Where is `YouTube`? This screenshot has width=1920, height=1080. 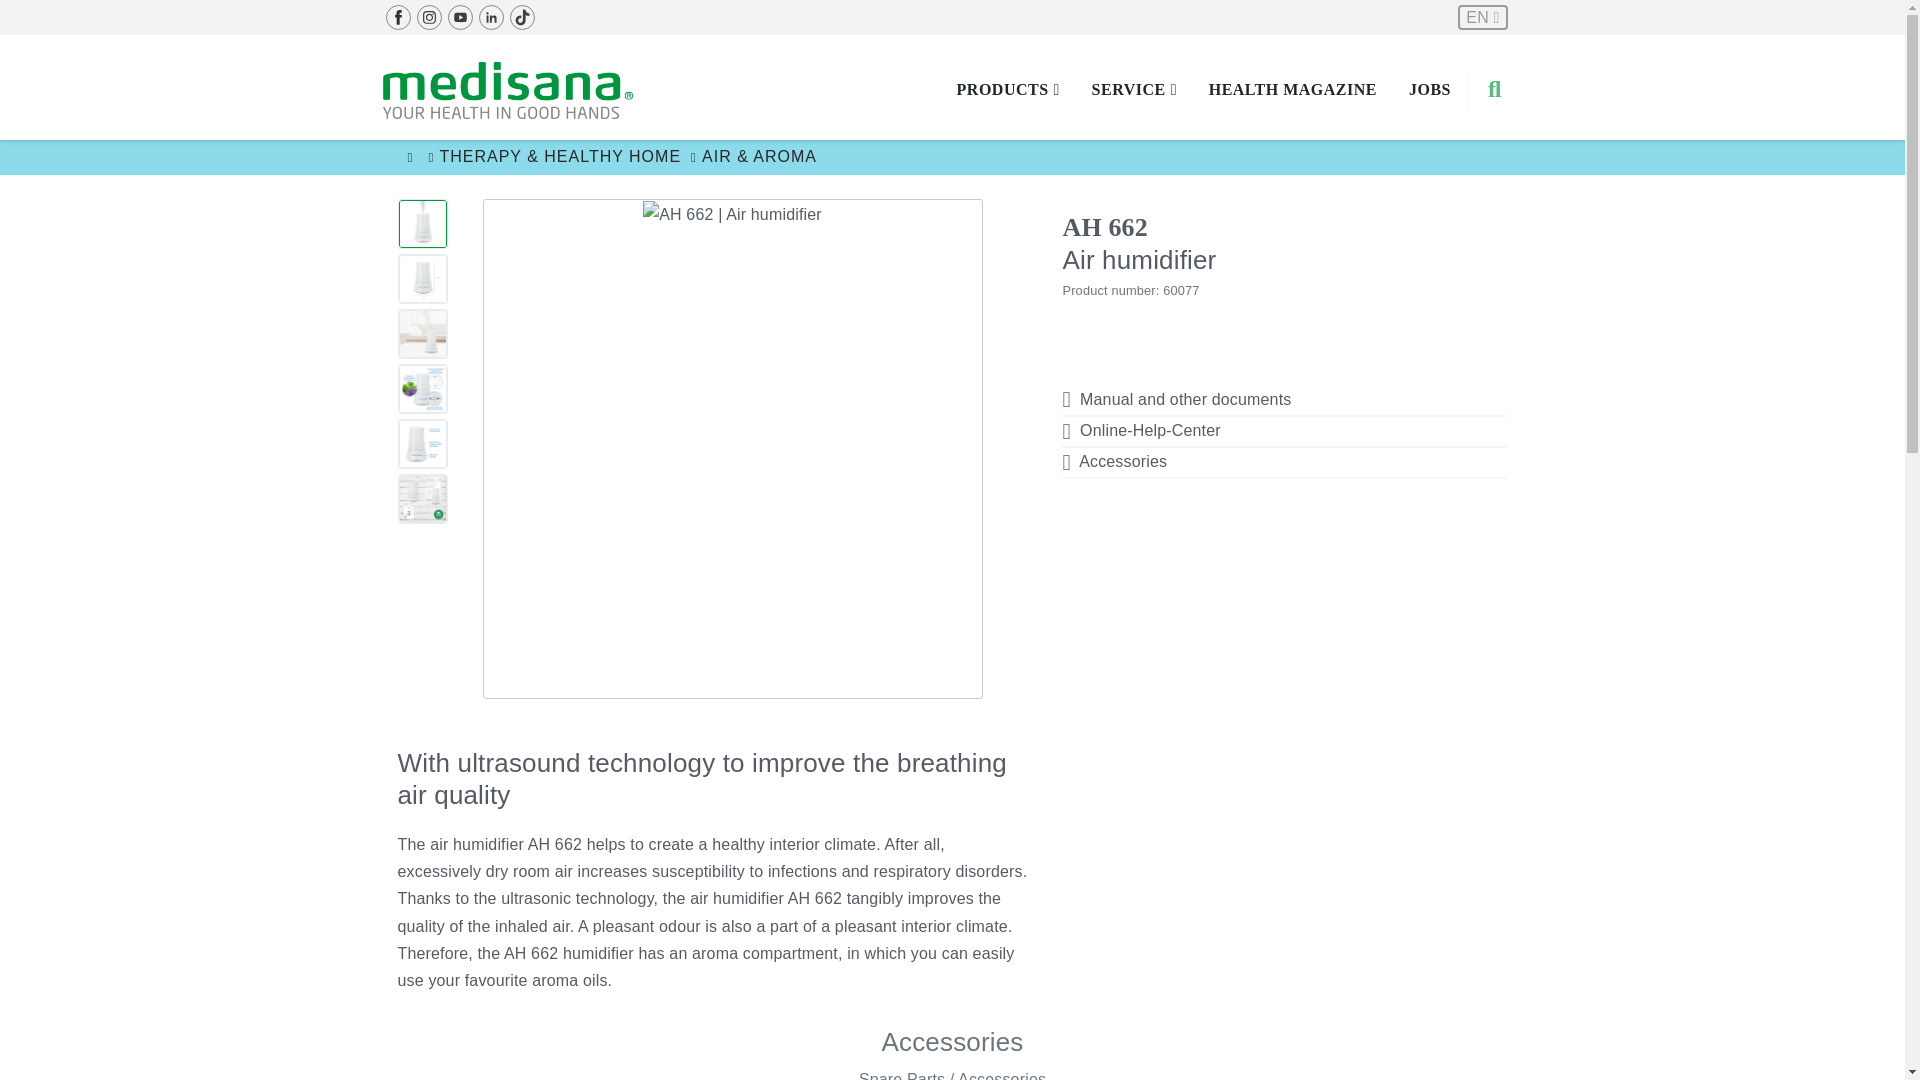 YouTube is located at coordinates (458, 11).